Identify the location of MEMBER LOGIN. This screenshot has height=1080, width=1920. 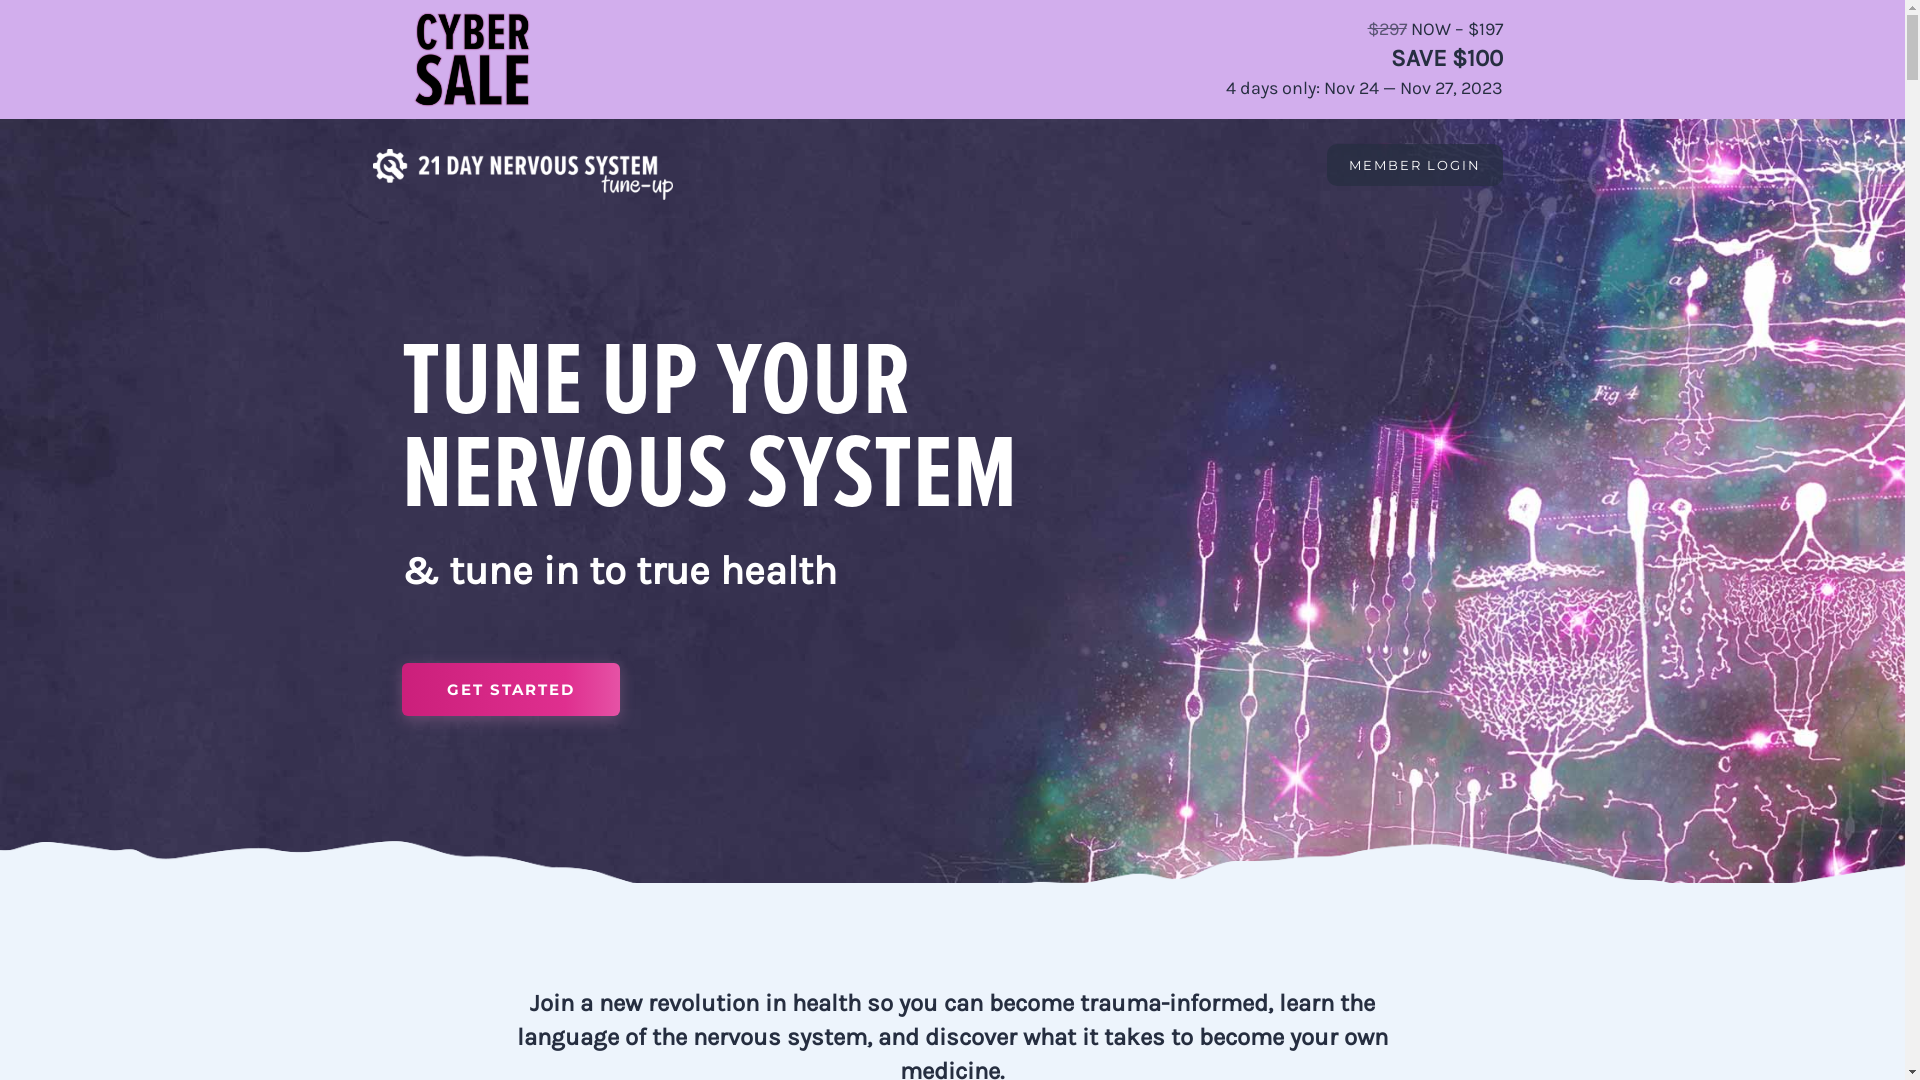
(1415, 165).